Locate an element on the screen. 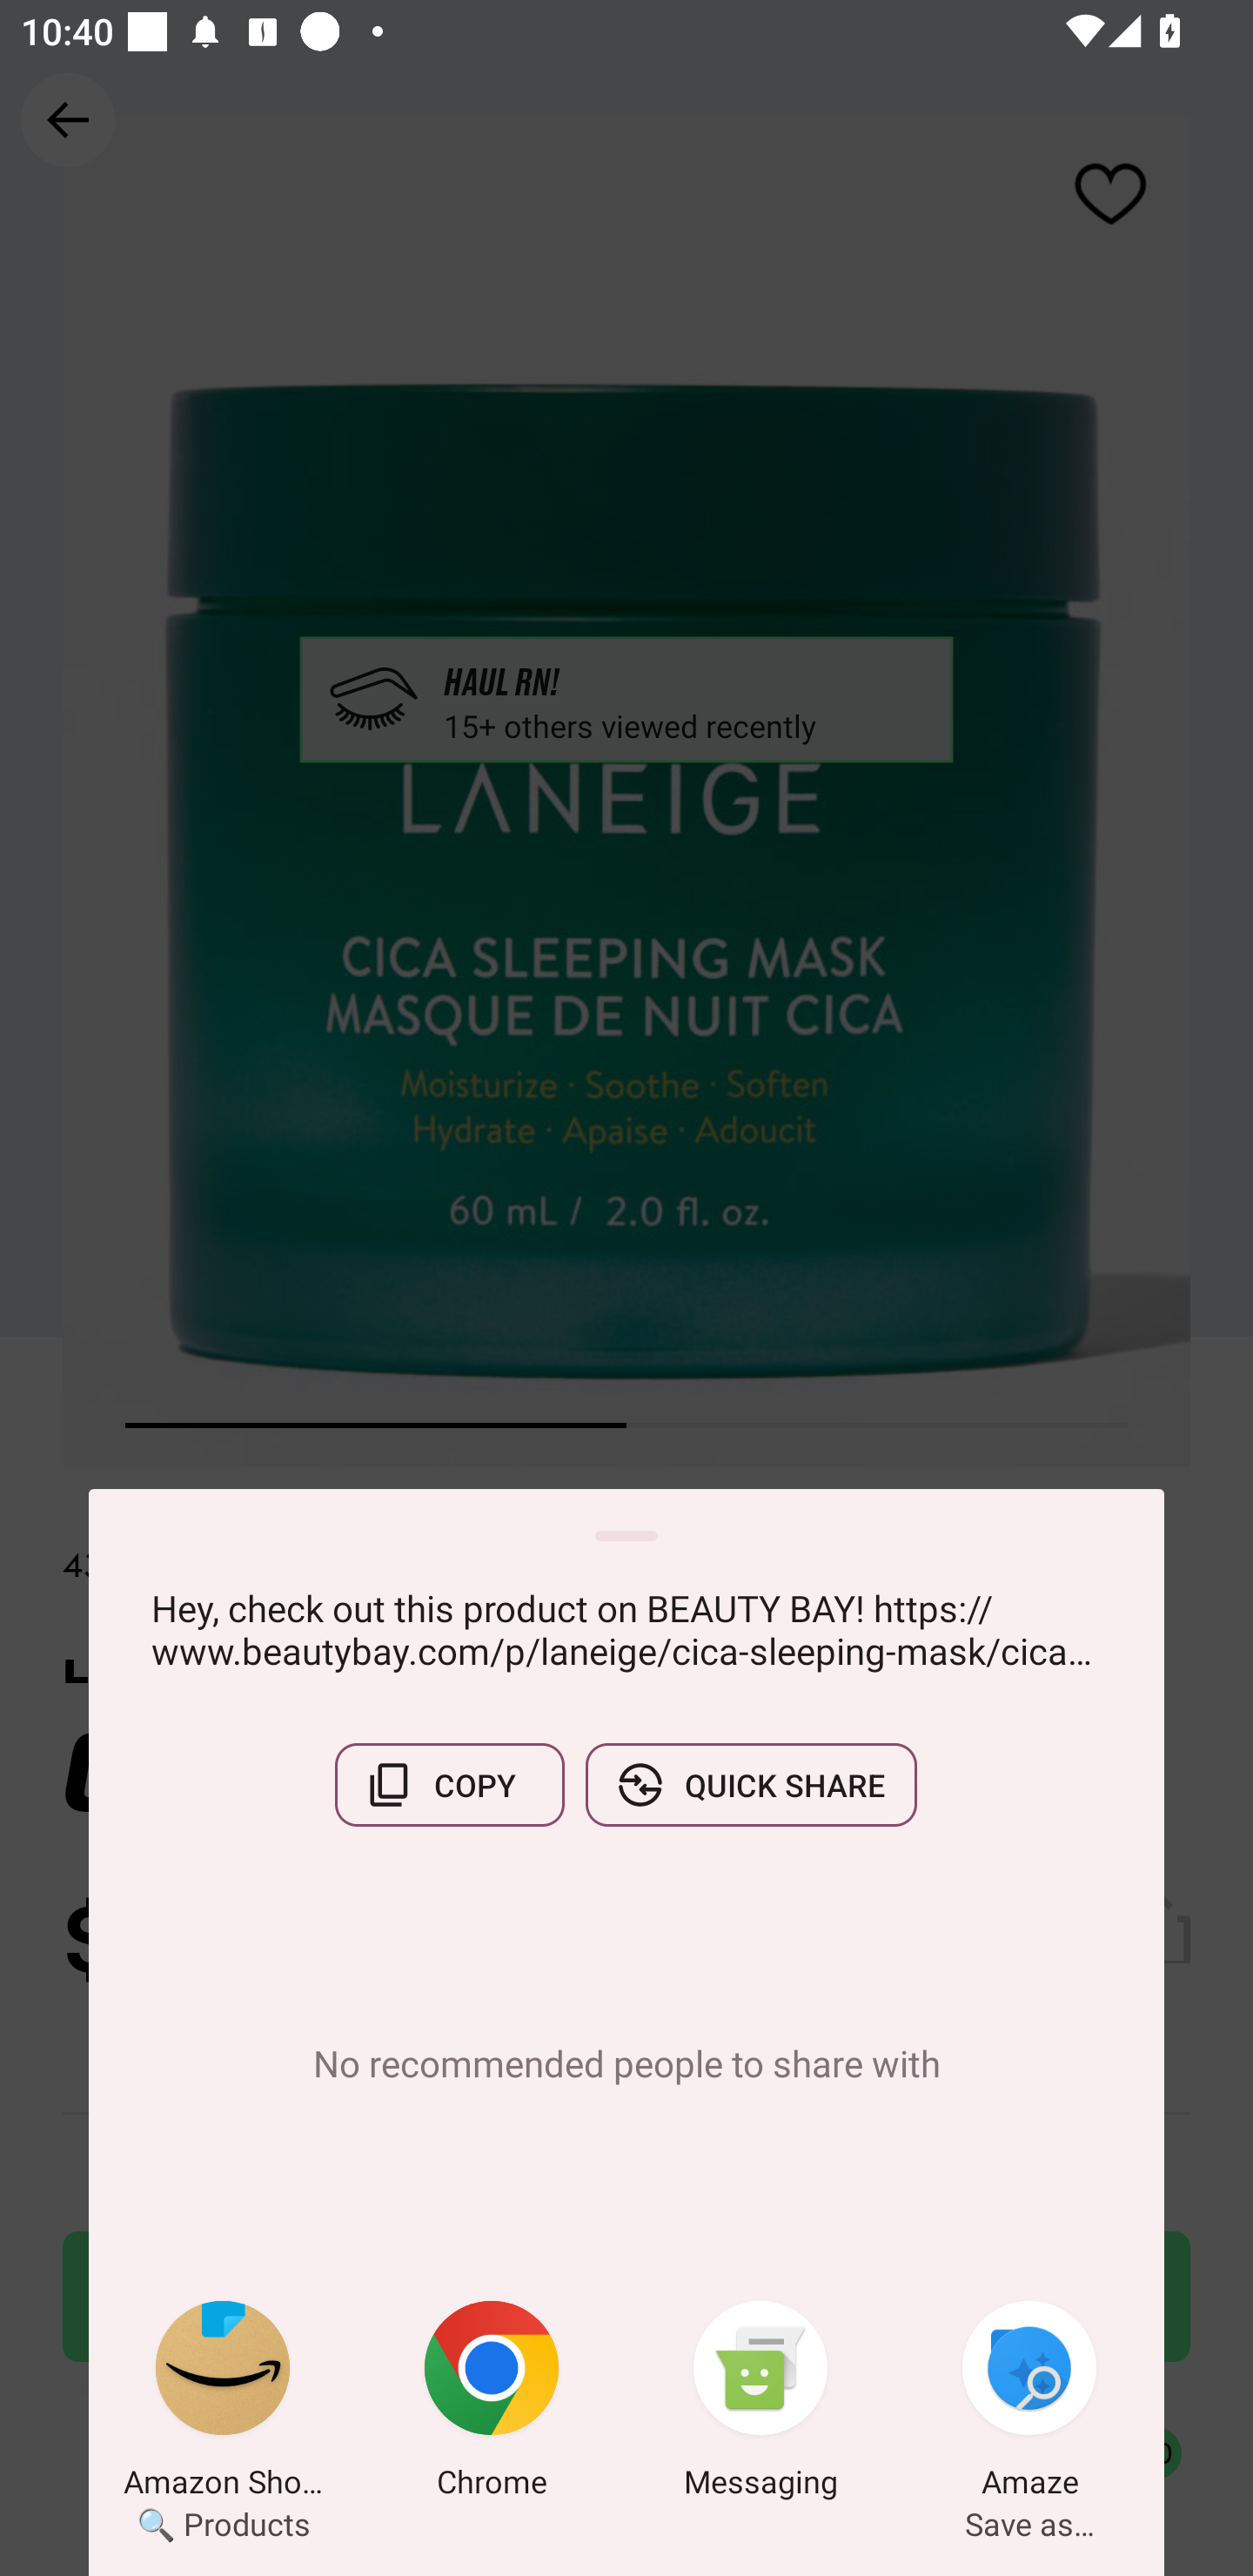  QUICK SHARE is located at coordinates (751, 1785).